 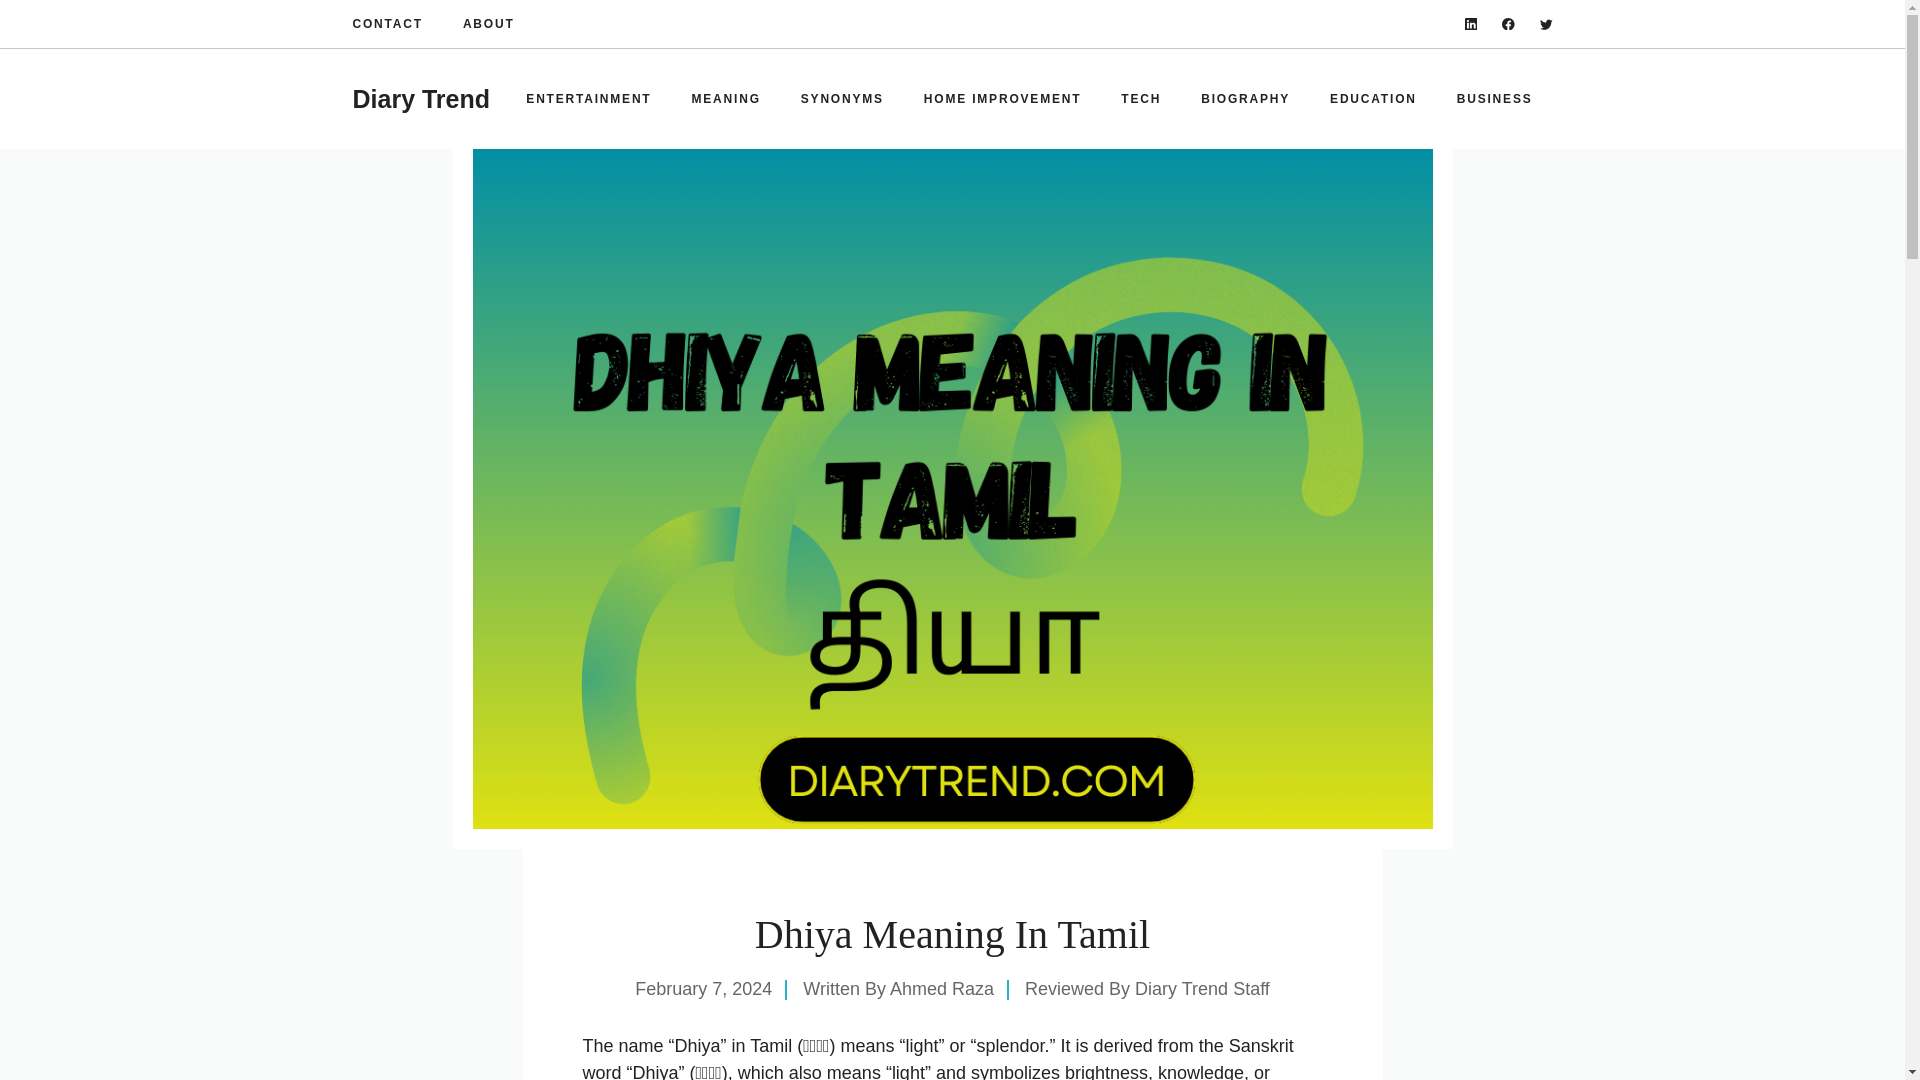 What do you see at coordinates (488, 24) in the screenshot?
I see `ABOUT` at bounding box center [488, 24].